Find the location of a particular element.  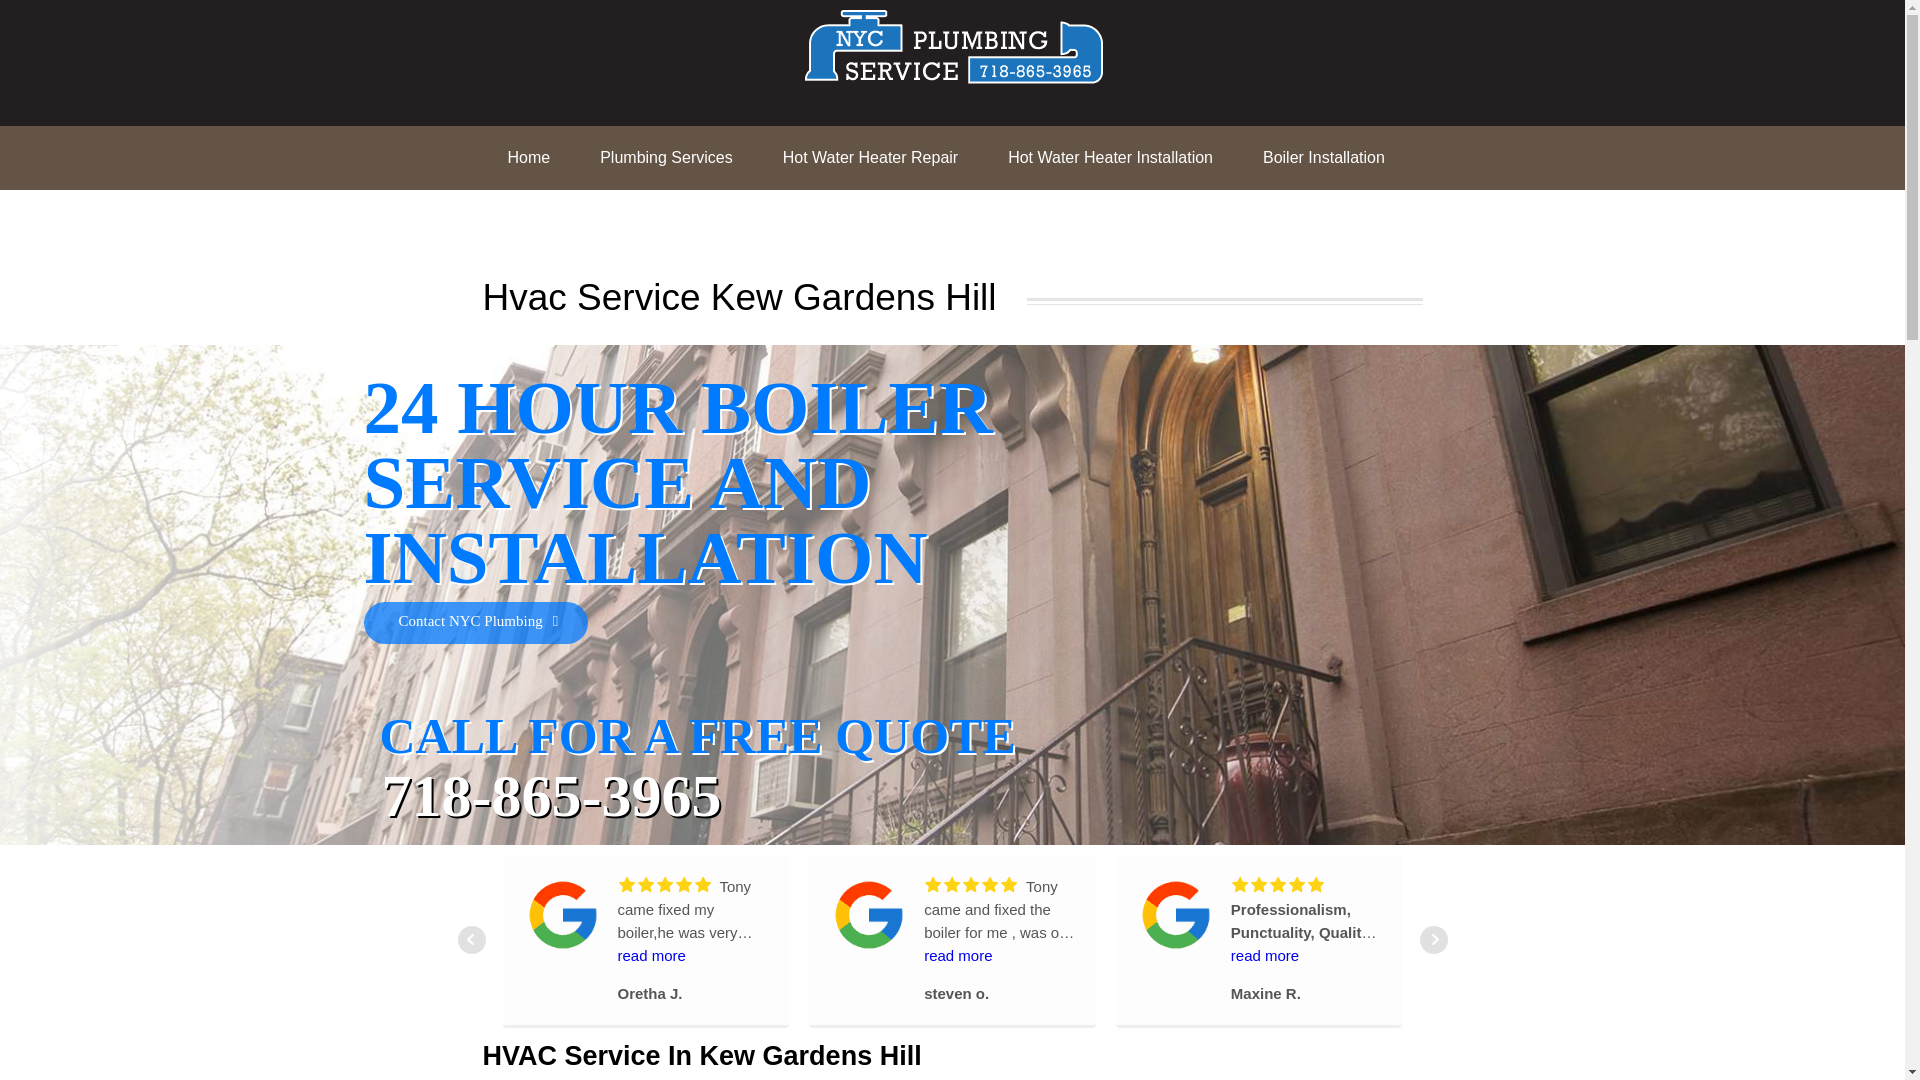

Air Conditioning Repair is located at coordinates (976, 222).